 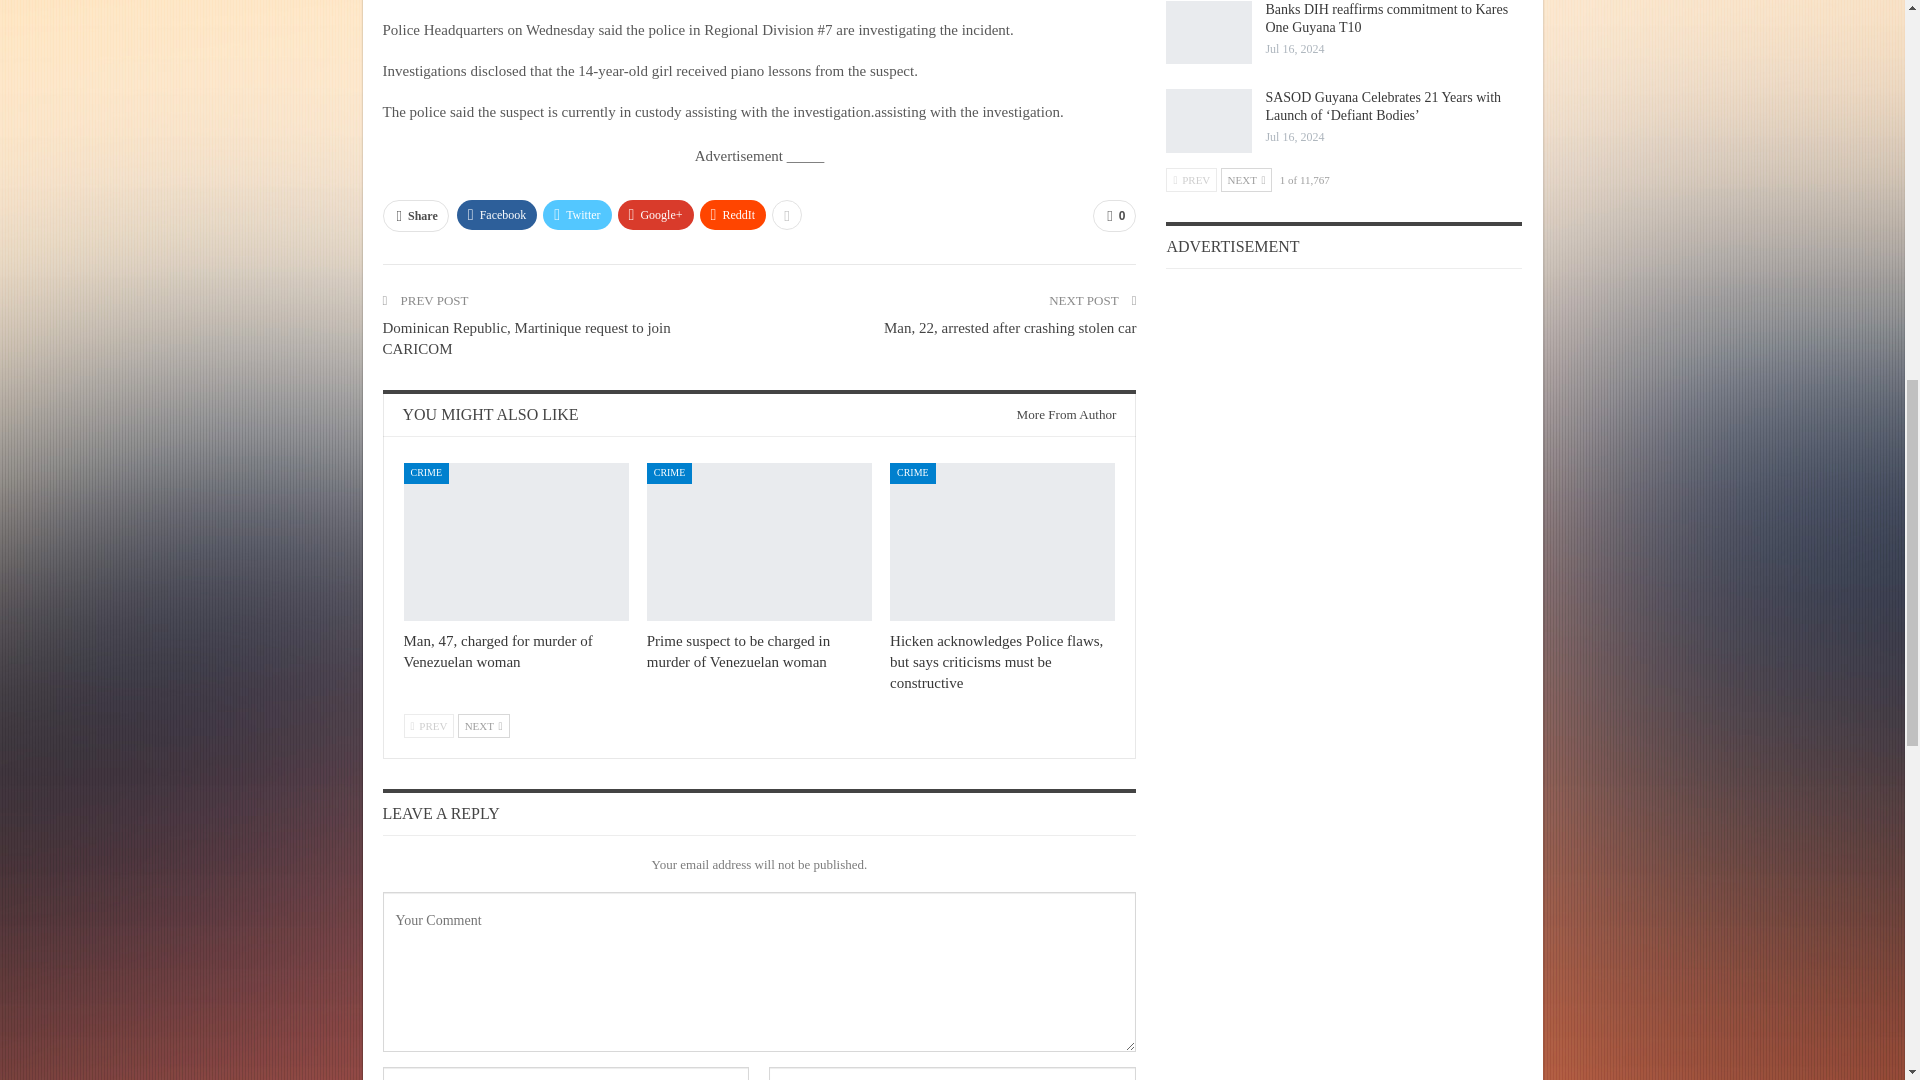 I want to click on Man, 47, charged for murder of Venezuelan woman, so click(x=498, y=650).